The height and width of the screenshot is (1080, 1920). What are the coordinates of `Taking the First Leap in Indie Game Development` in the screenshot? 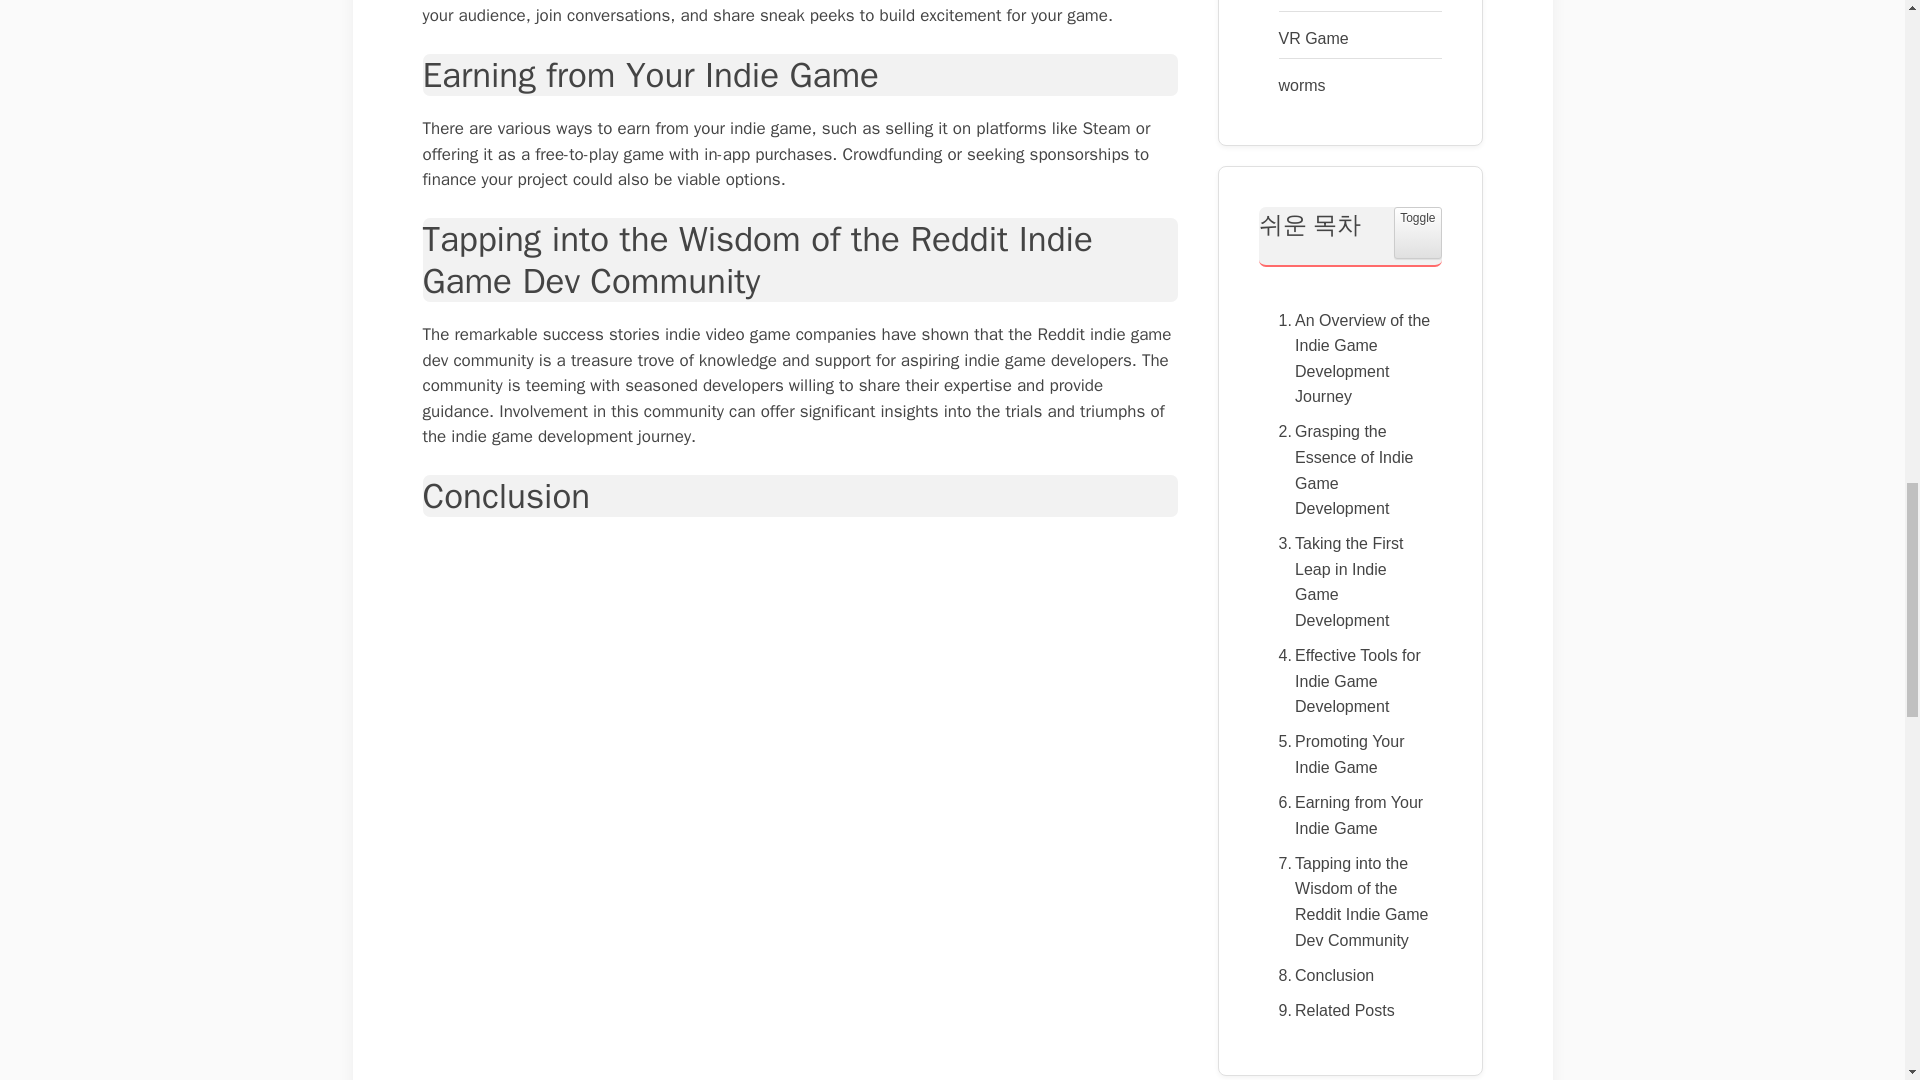 It's located at (1348, 582).